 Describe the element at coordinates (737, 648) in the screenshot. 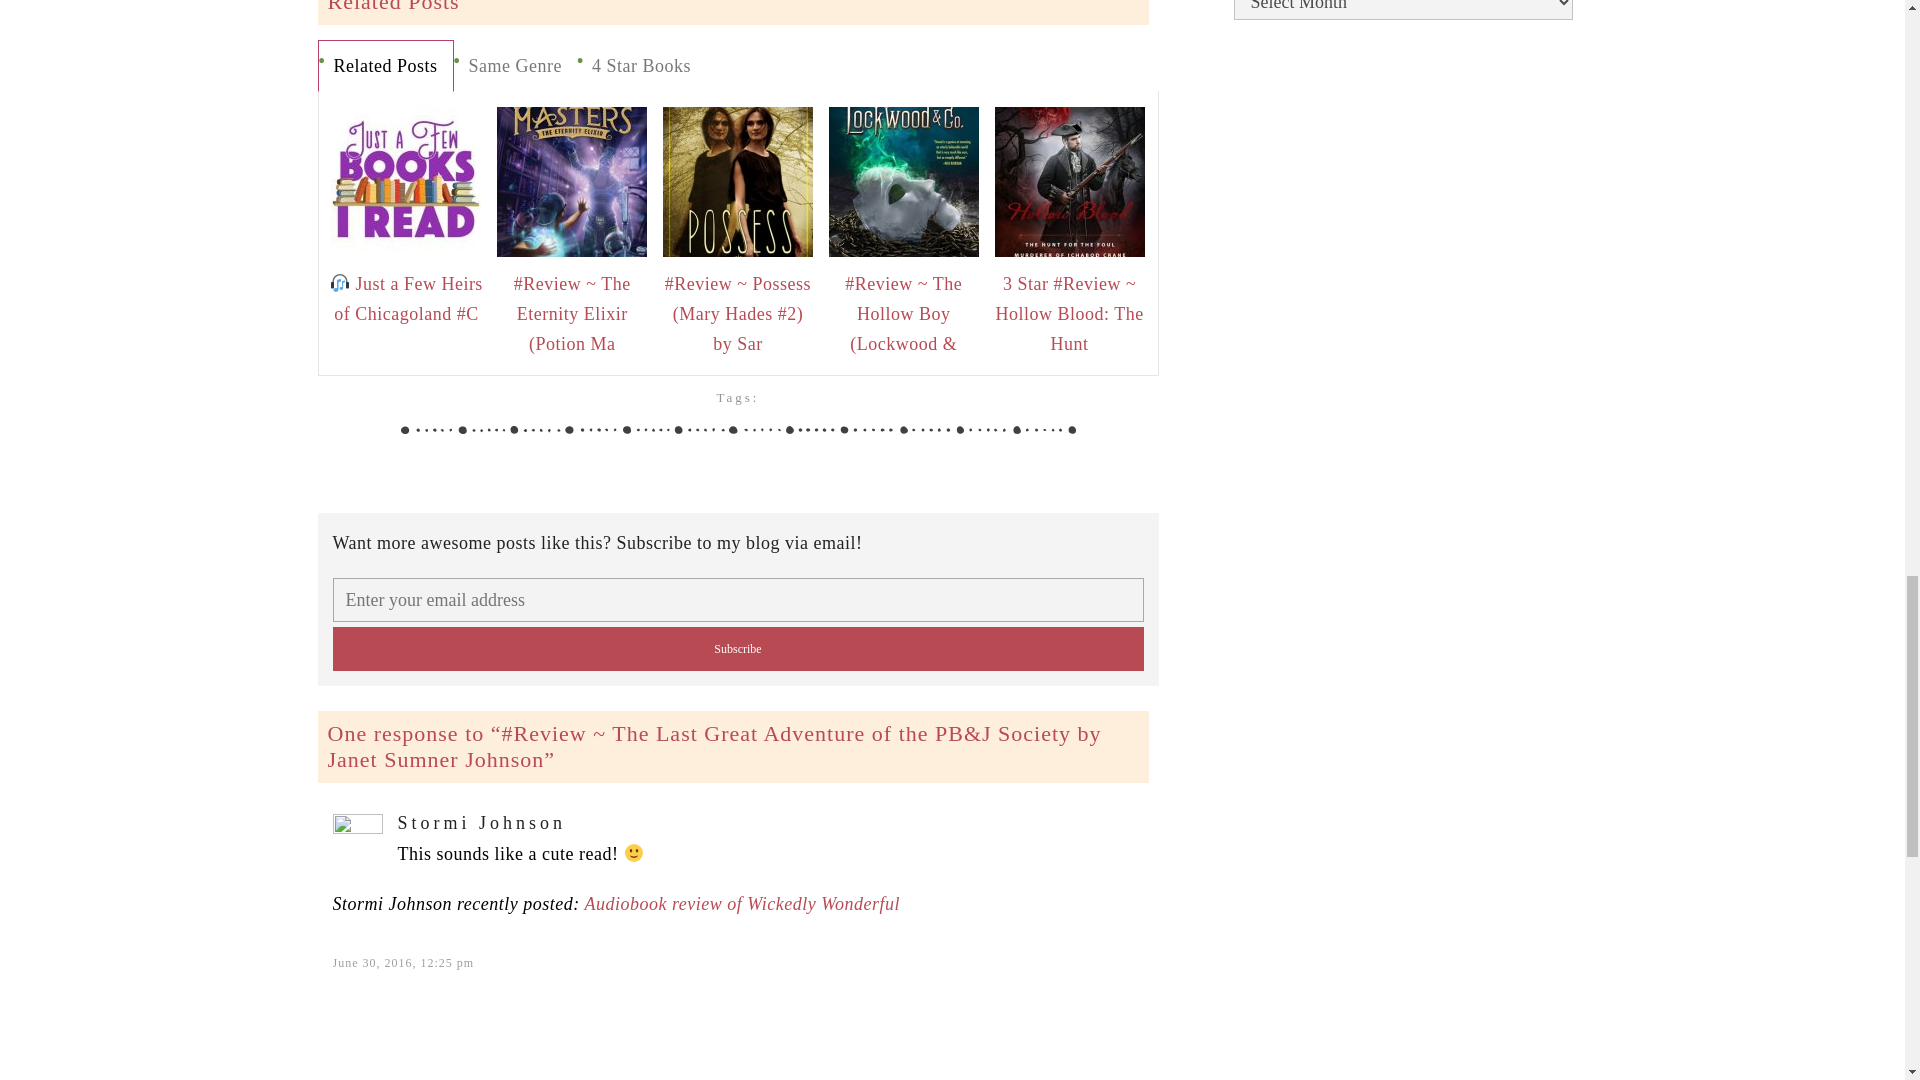

I see `Subscribe` at that location.